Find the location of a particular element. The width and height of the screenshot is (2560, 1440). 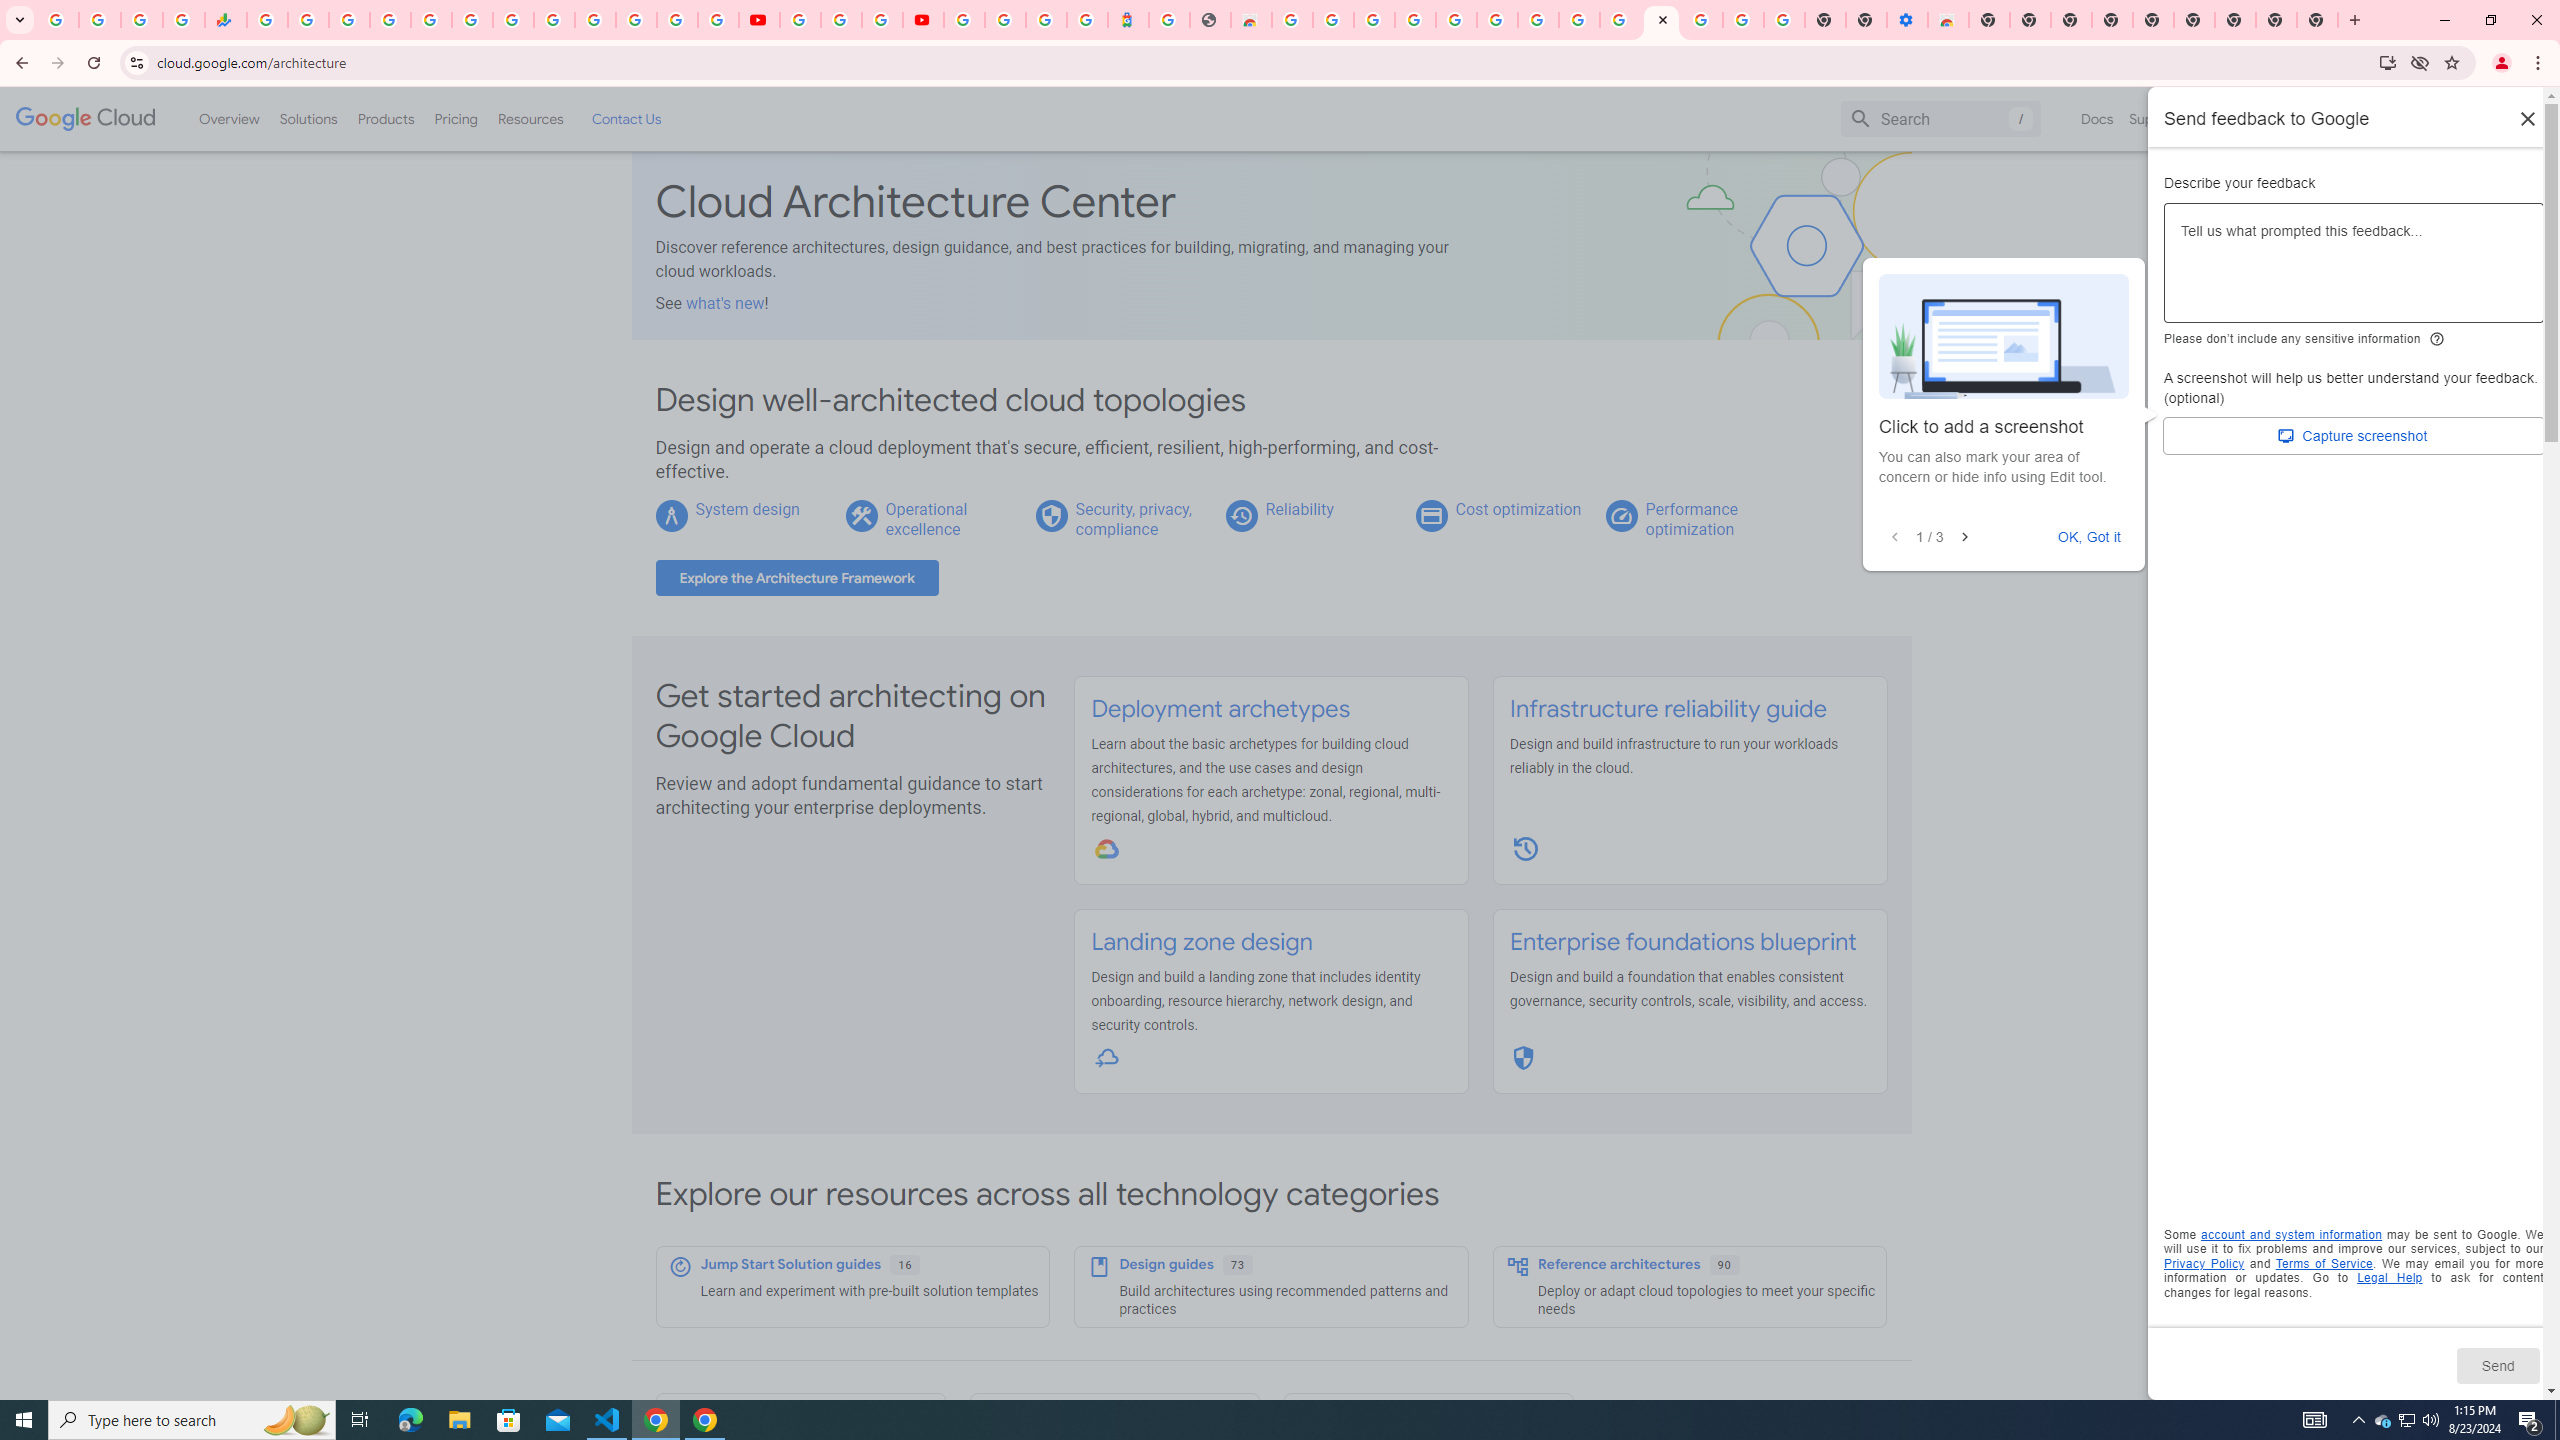

Create your Google Account is located at coordinates (882, 20).